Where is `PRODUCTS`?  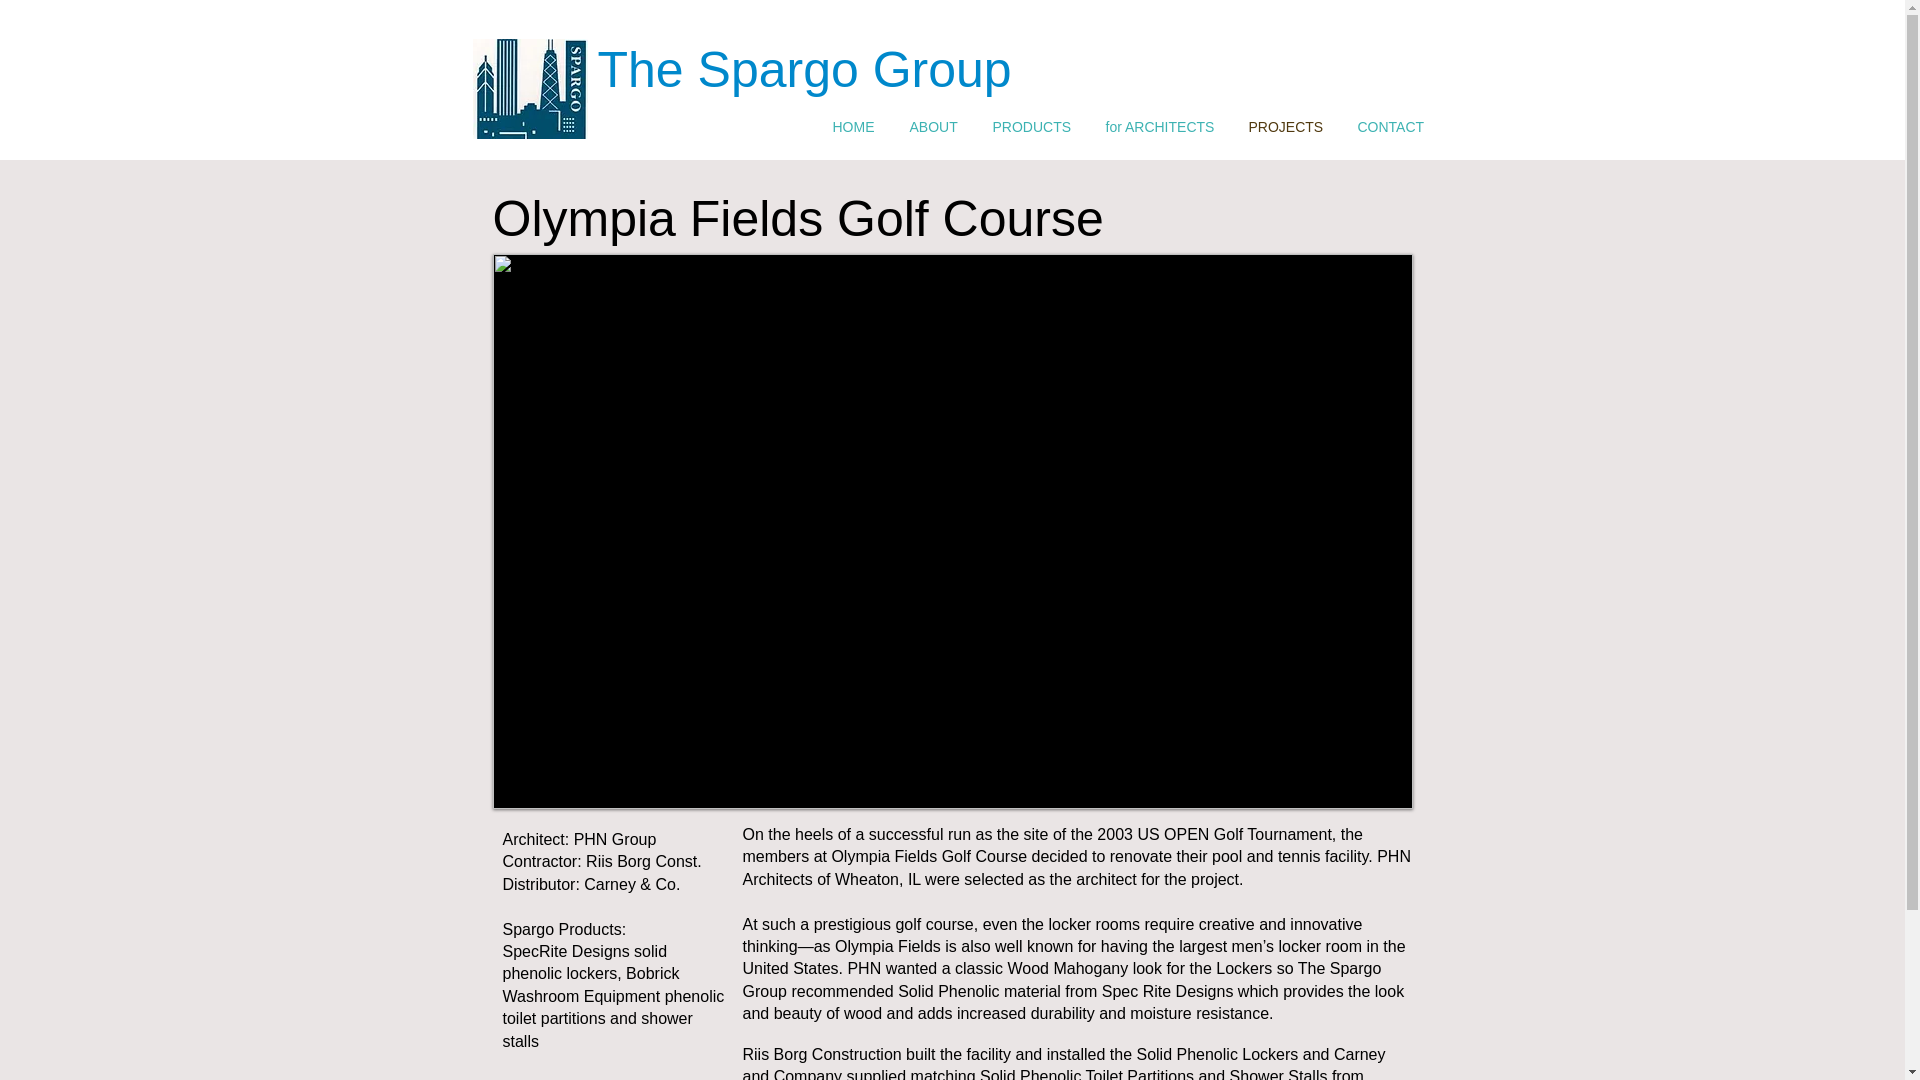 PRODUCTS is located at coordinates (1034, 127).